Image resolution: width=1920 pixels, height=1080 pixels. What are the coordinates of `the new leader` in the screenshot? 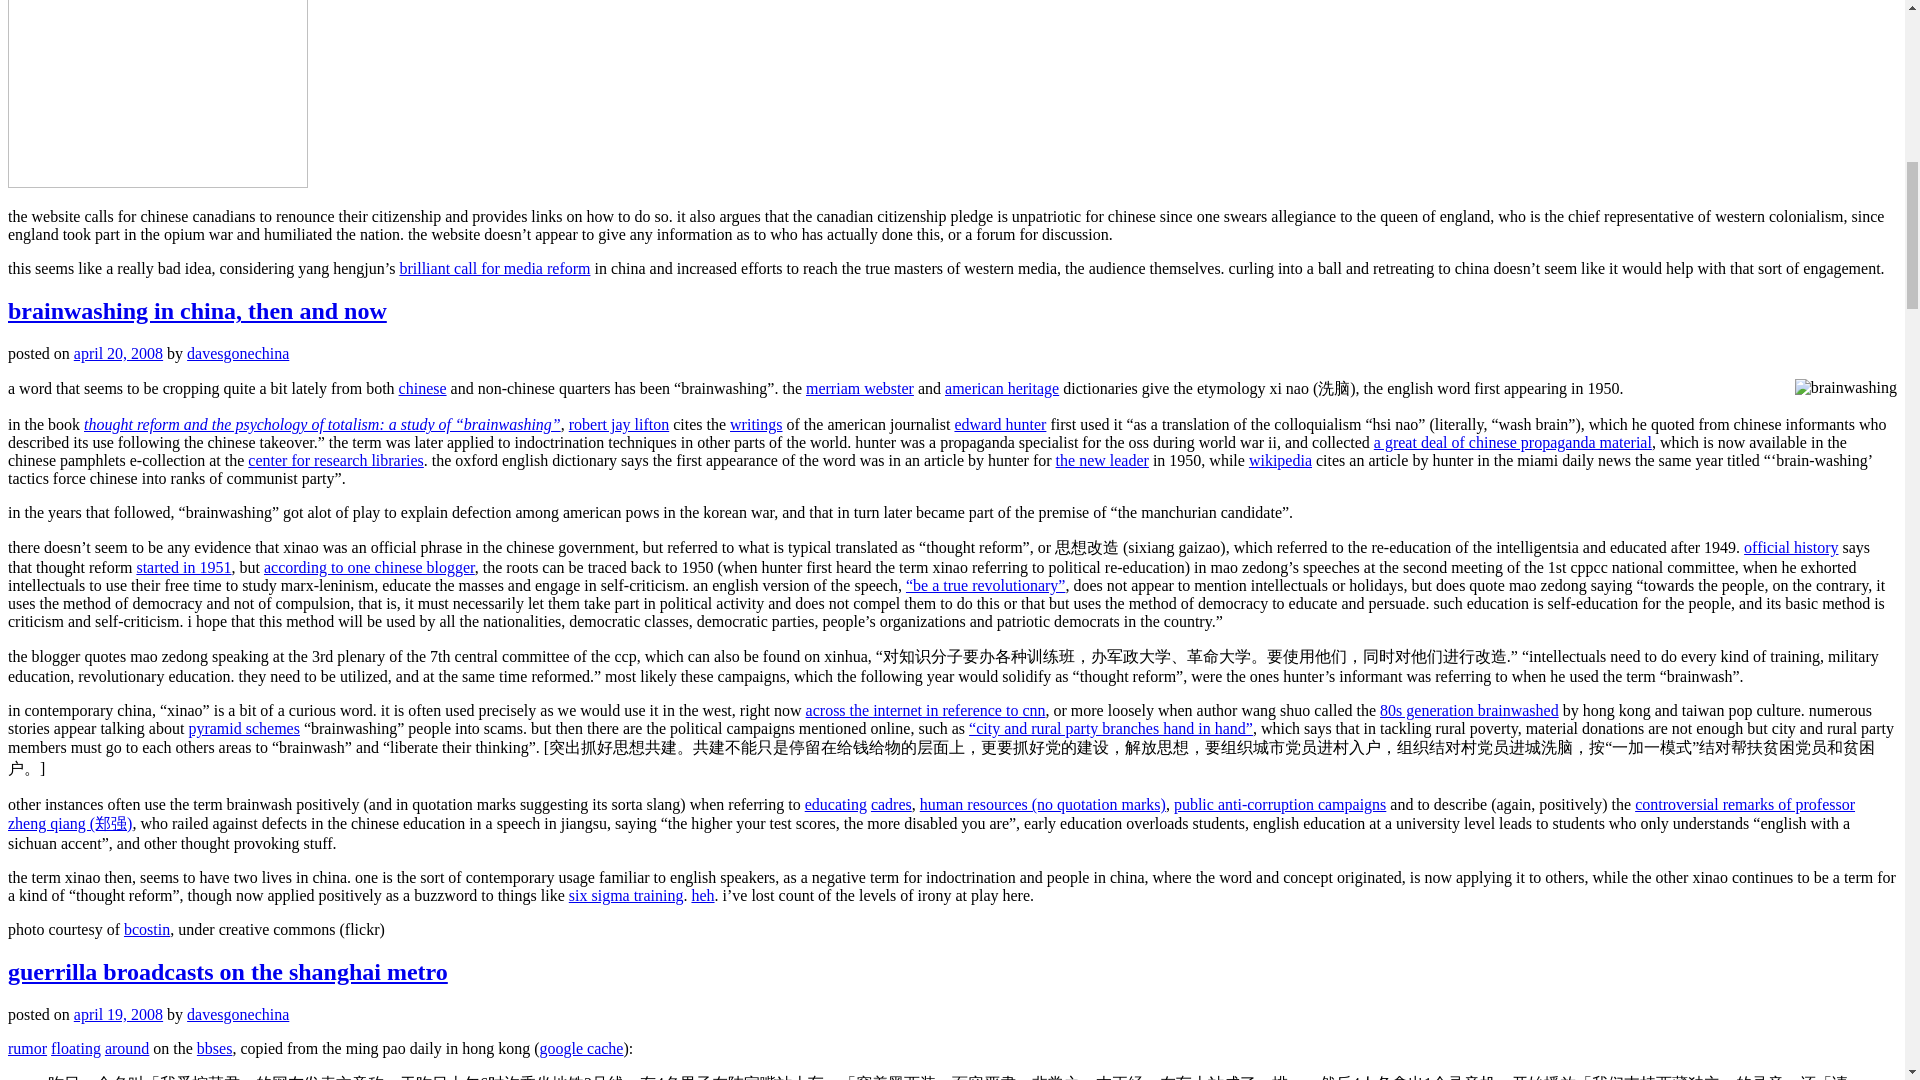 It's located at (1102, 460).